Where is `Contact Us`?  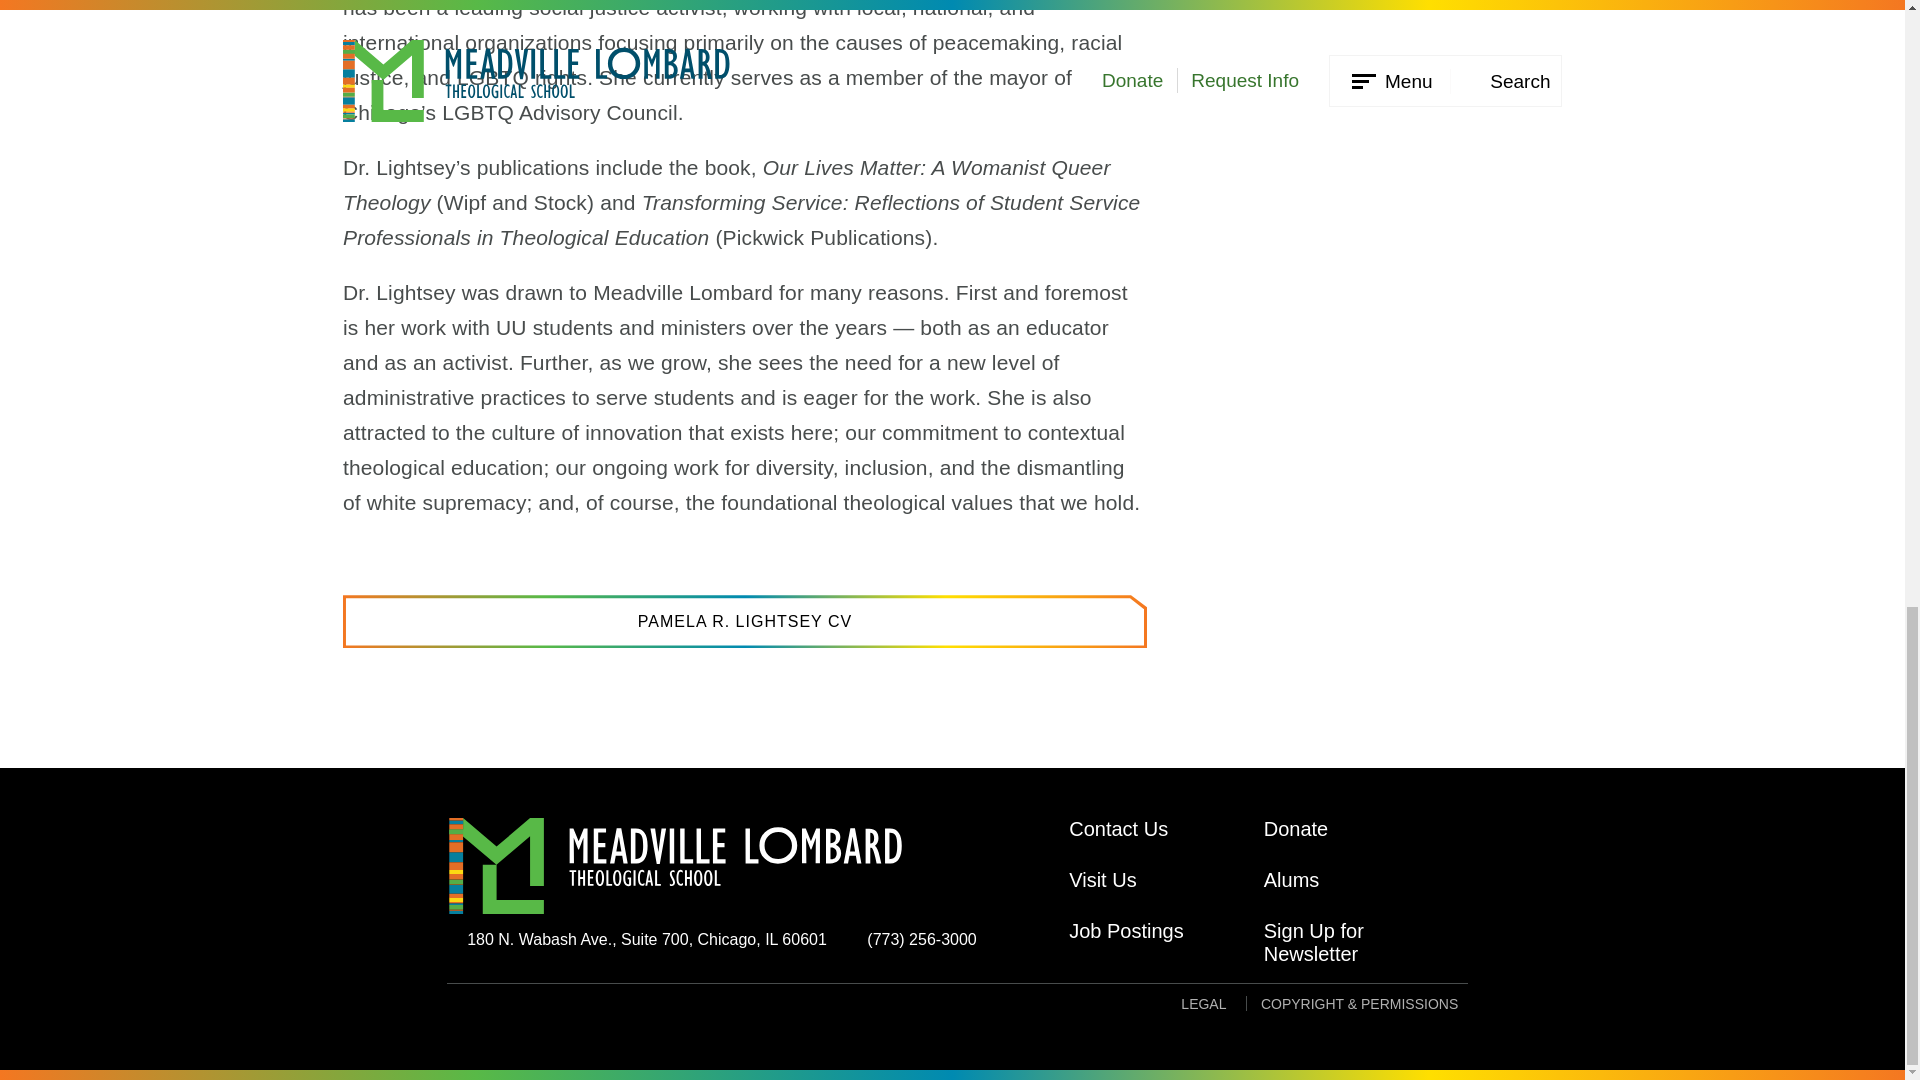 Contact Us is located at coordinates (1166, 843).